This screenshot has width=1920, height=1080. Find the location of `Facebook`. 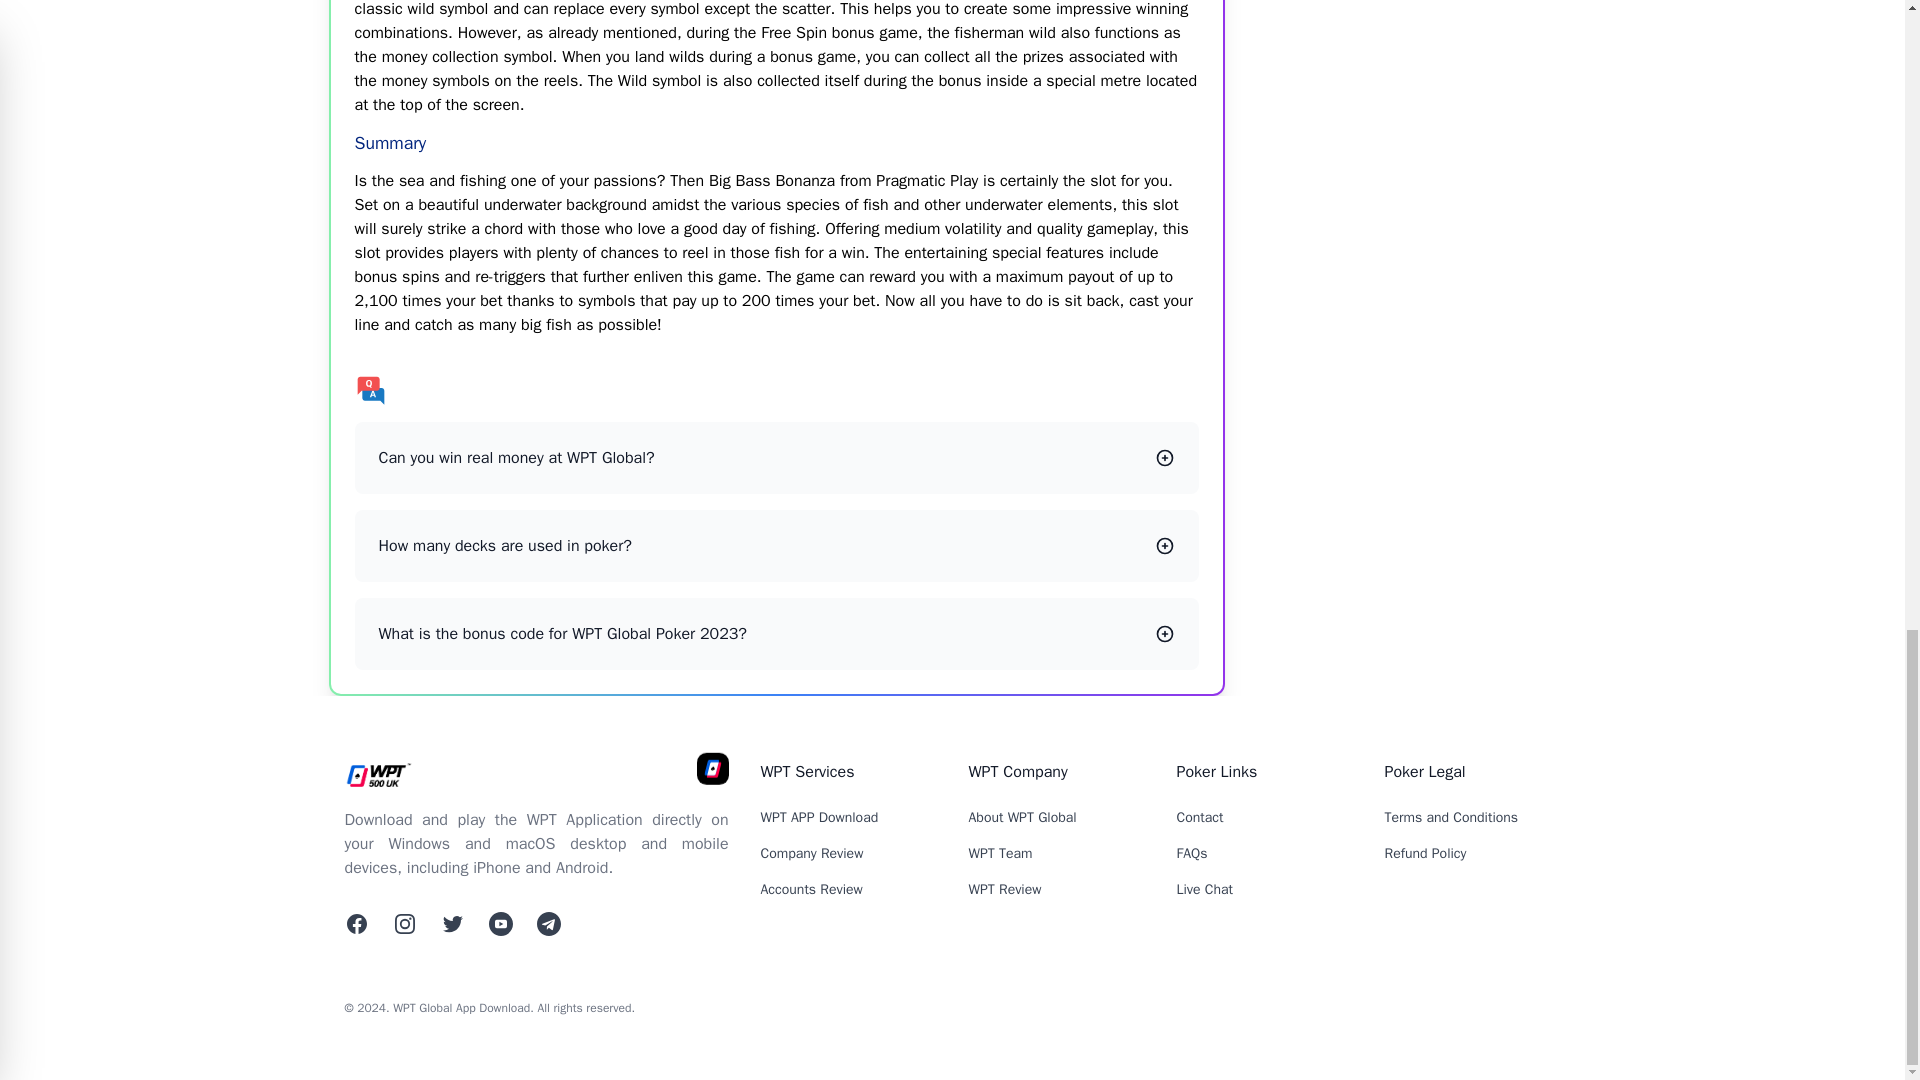

Facebook is located at coordinates (356, 924).